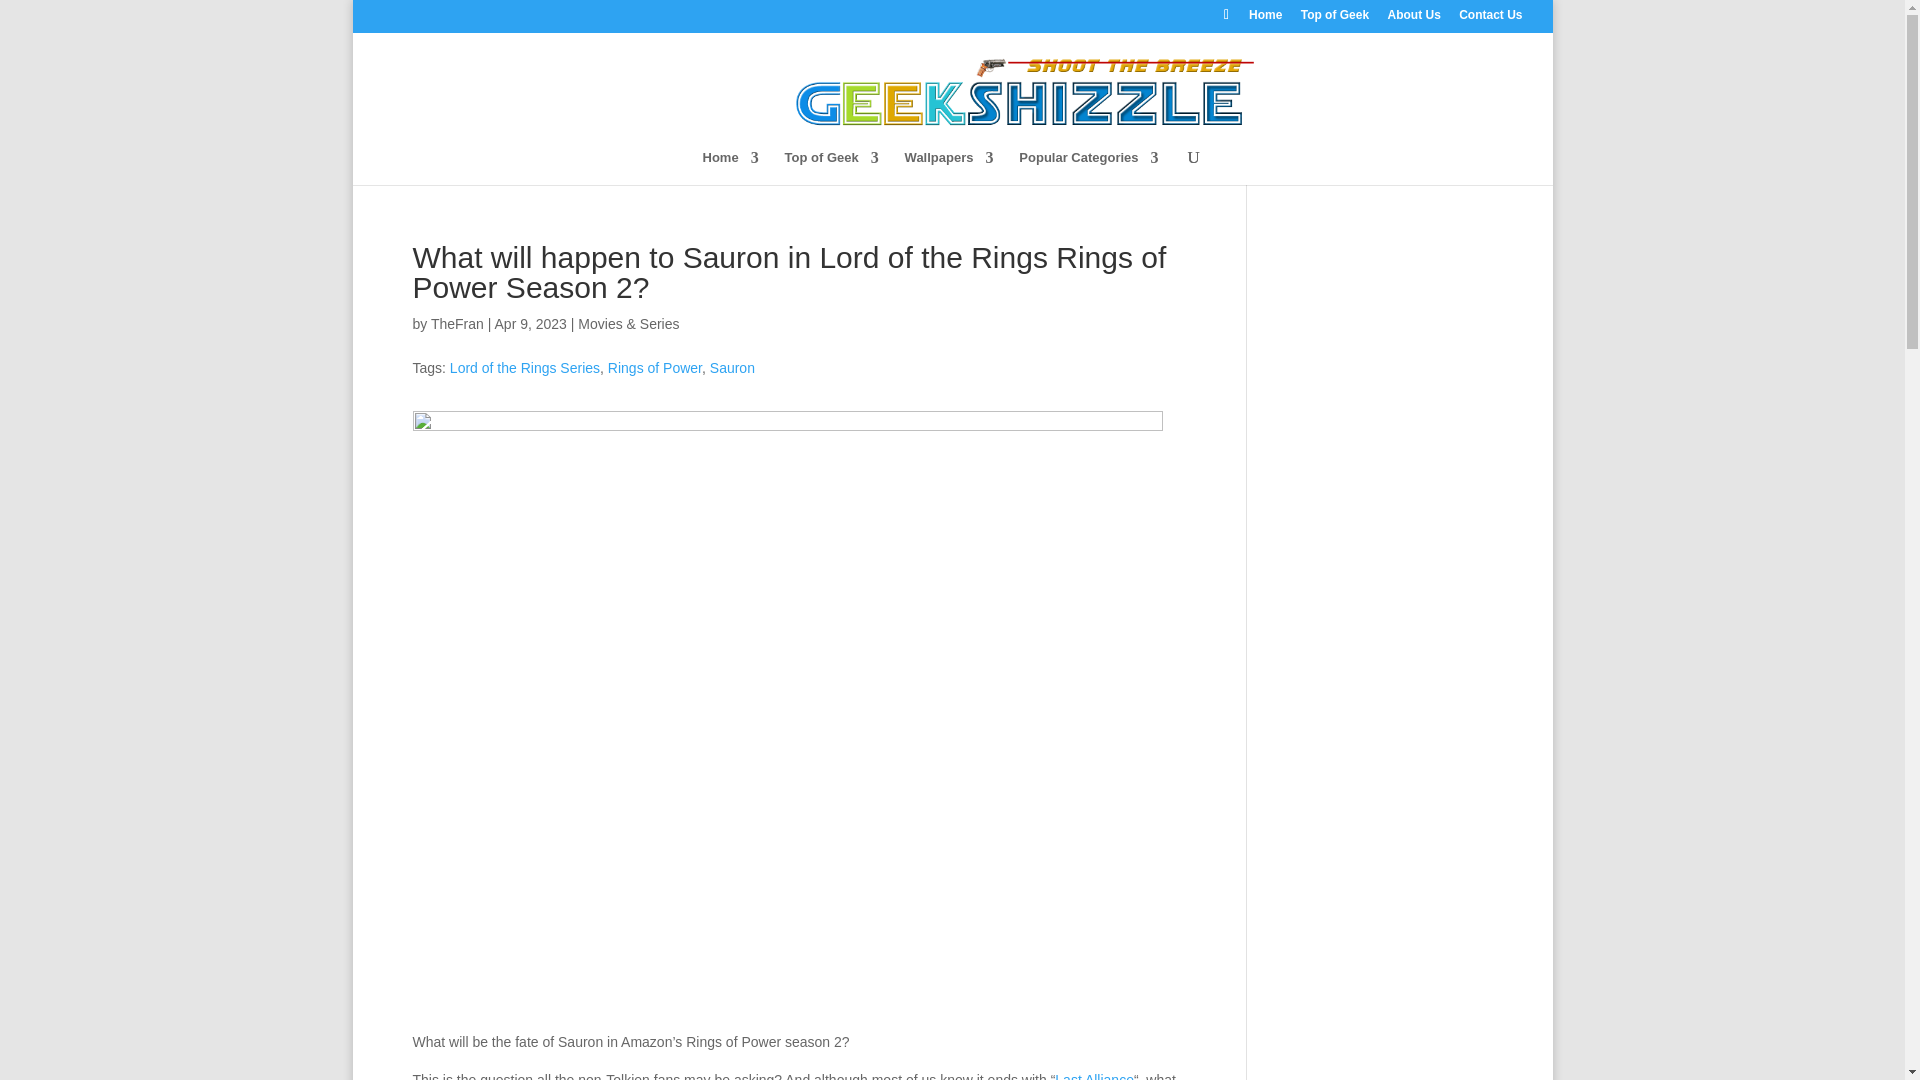  Describe the element at coordinates (1334, 19) in the screenshot. I see `Top of Geek` at that location.